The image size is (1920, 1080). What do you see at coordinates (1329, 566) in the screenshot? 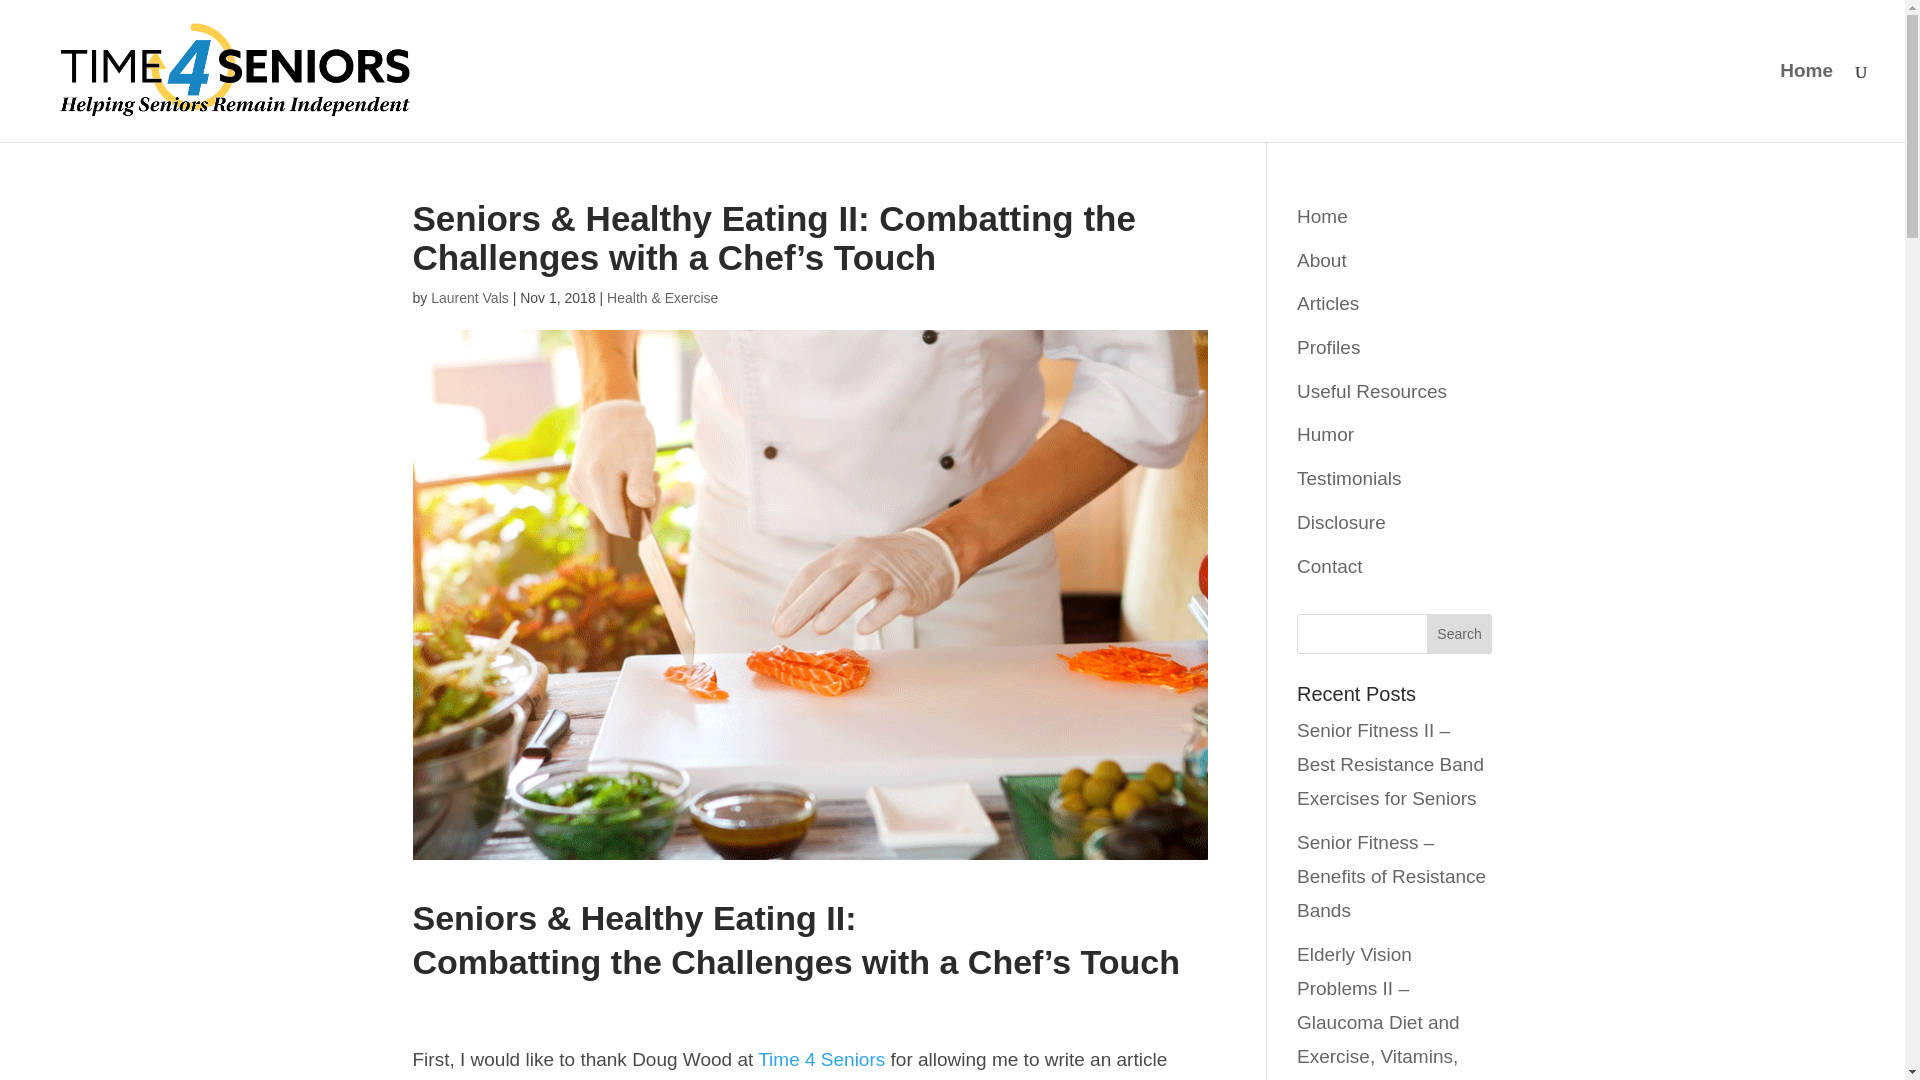
I see `Contact` at bounding box center [1329, 566].